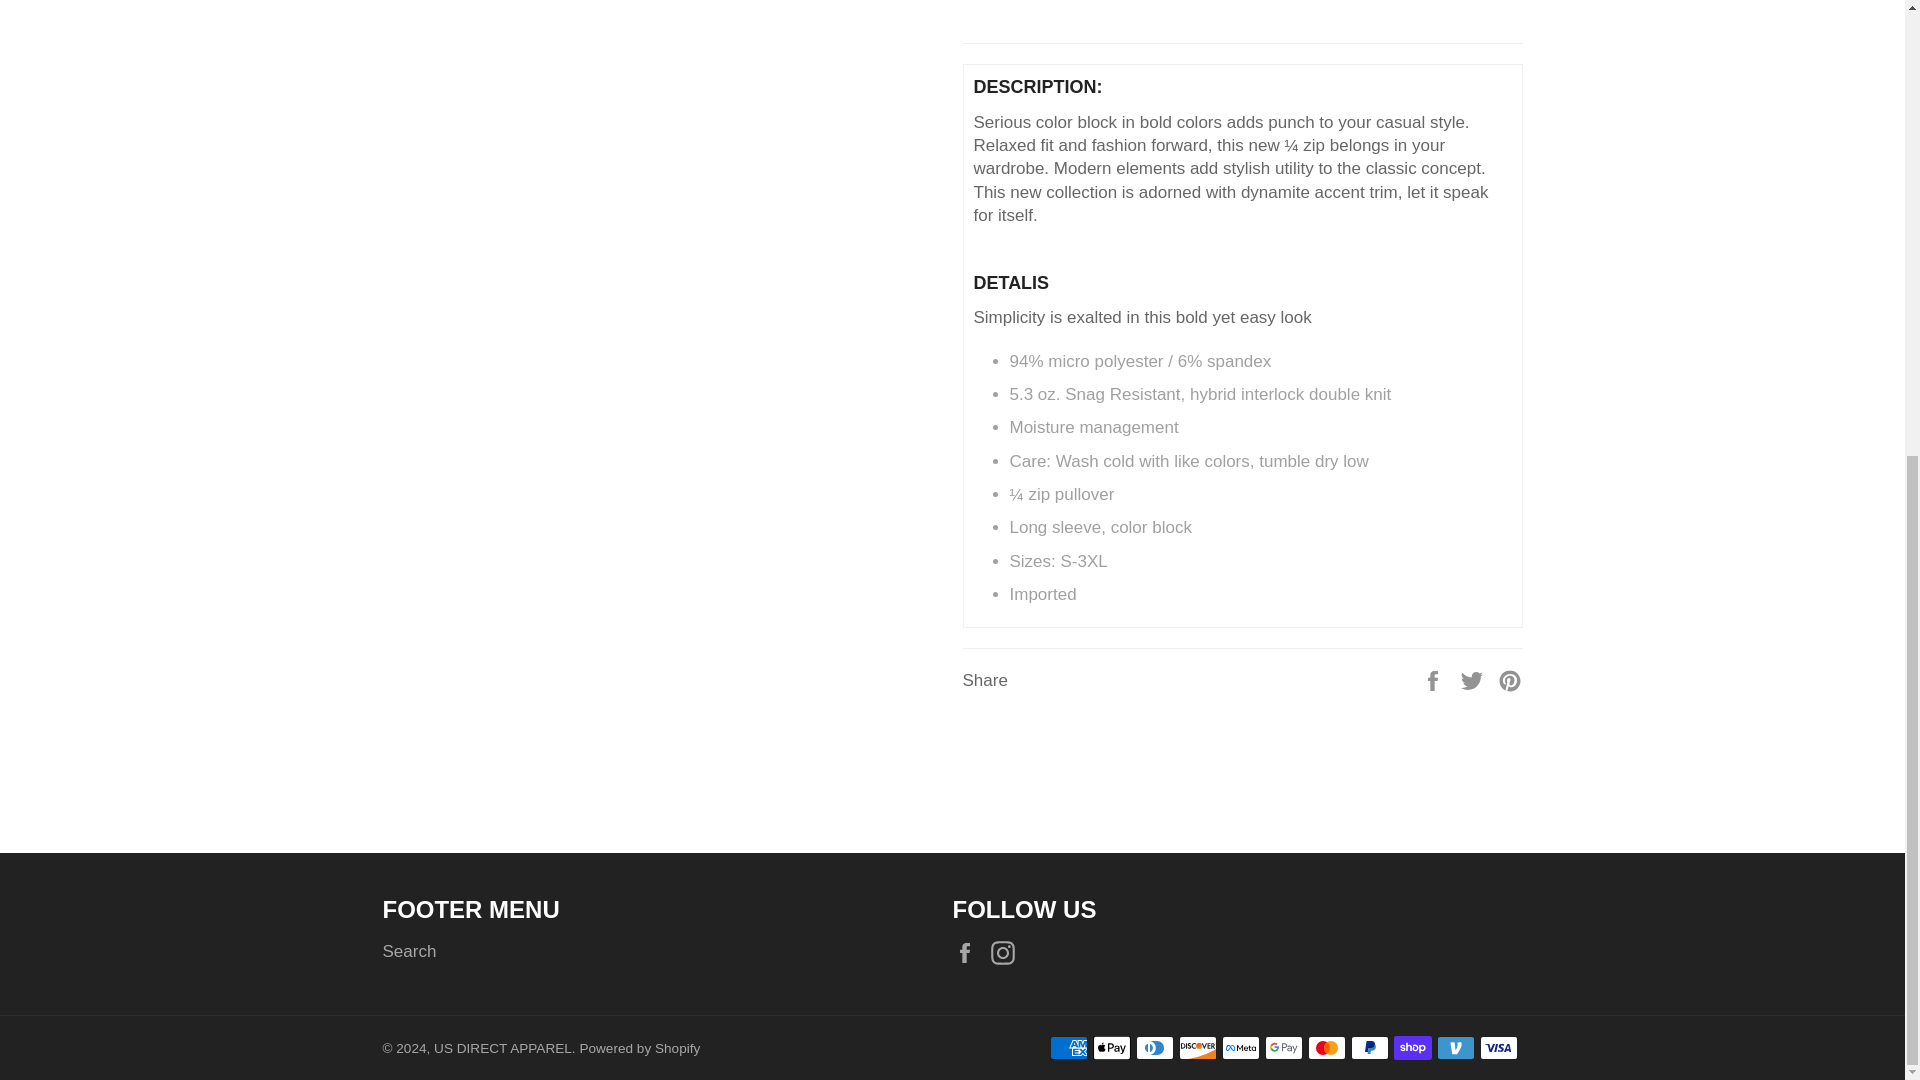 The width and height of the screenshot is (1920, 1080). Describe the element at coordinates (408, 951) in the screenshot. I see `Search` at that location.